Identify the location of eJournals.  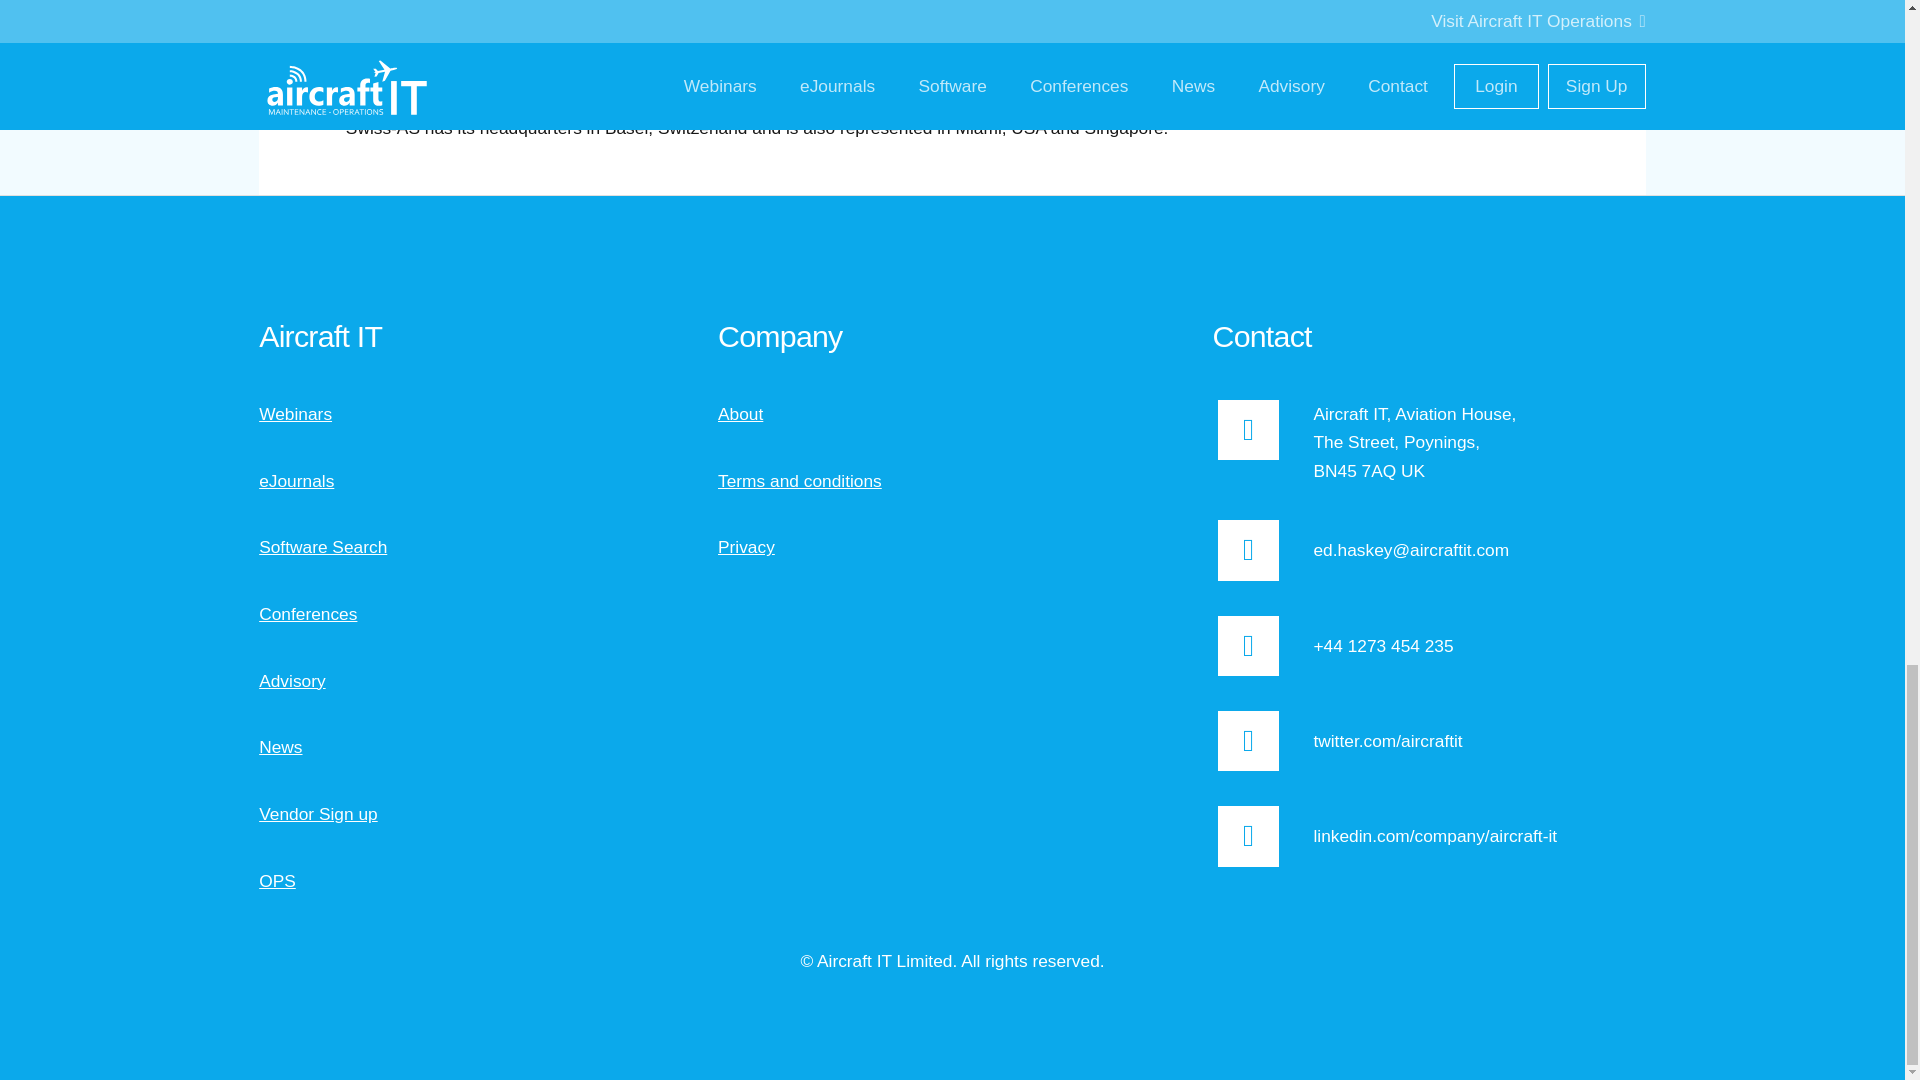
(296, 480).